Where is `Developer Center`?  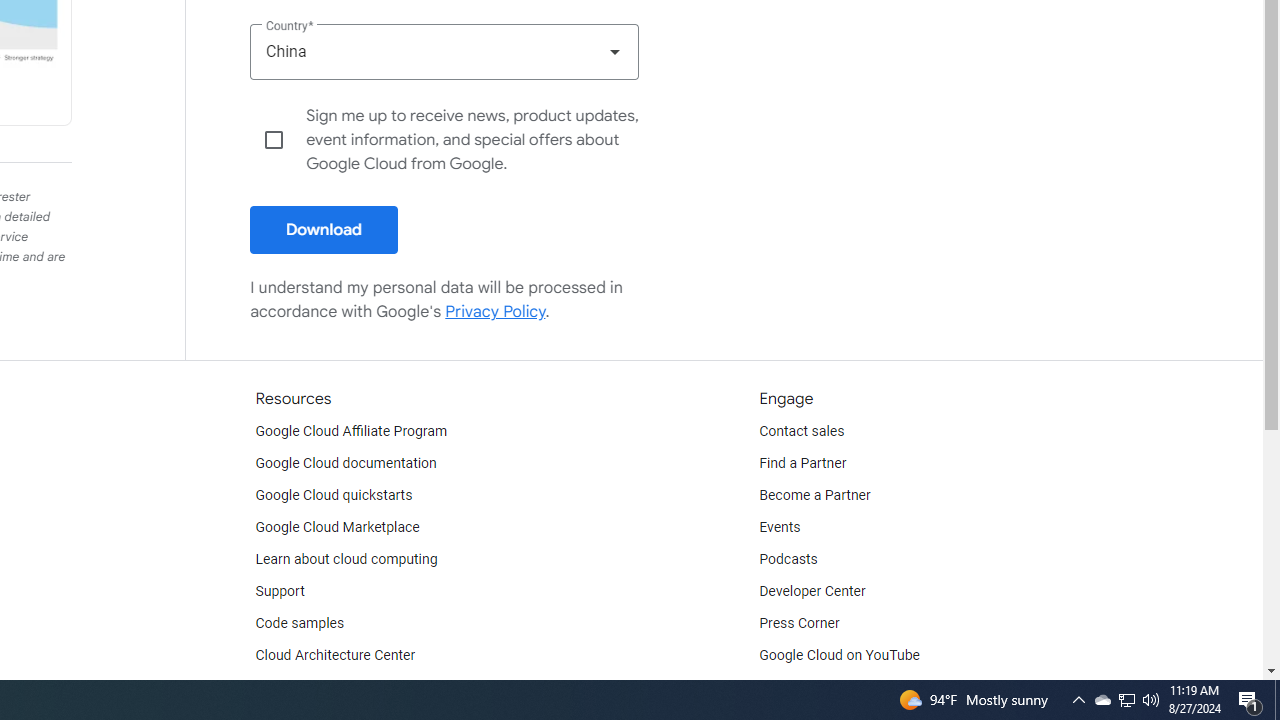 Developer Center is located at coordinates (812, 592).